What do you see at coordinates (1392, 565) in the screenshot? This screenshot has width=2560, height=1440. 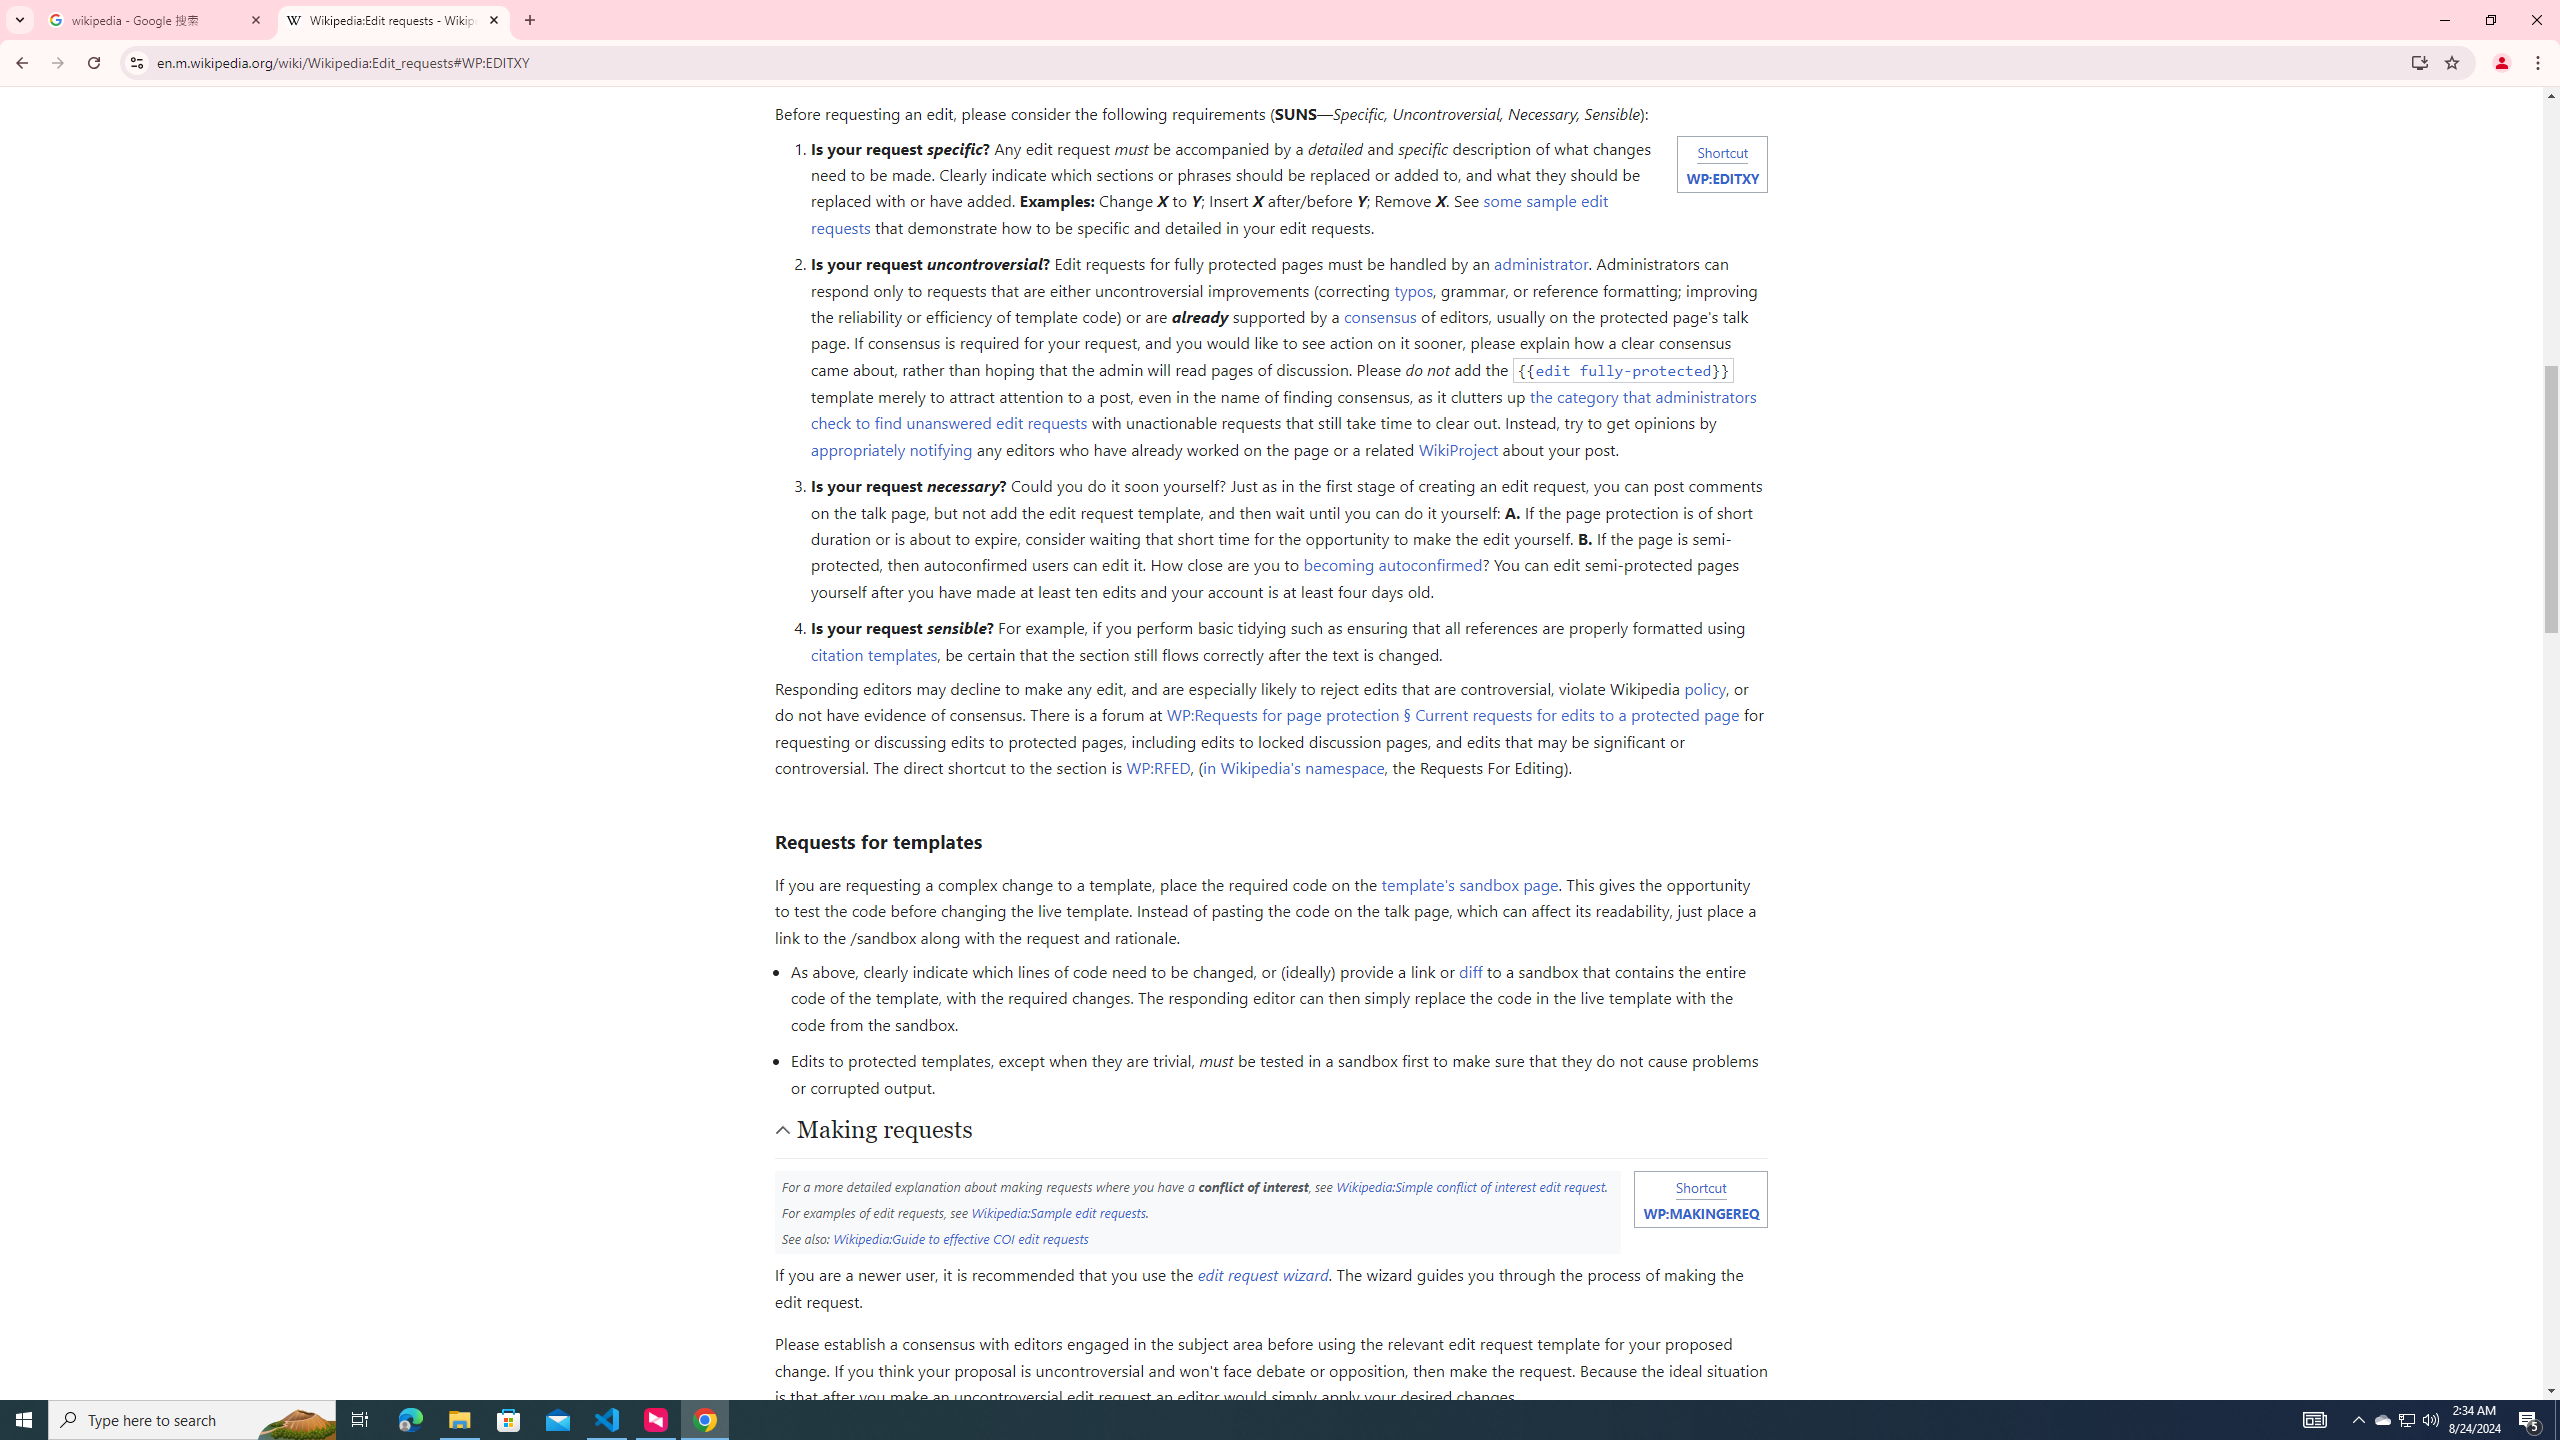 I see `becoming autoconfirmed` at bounding box center [1392, 565].